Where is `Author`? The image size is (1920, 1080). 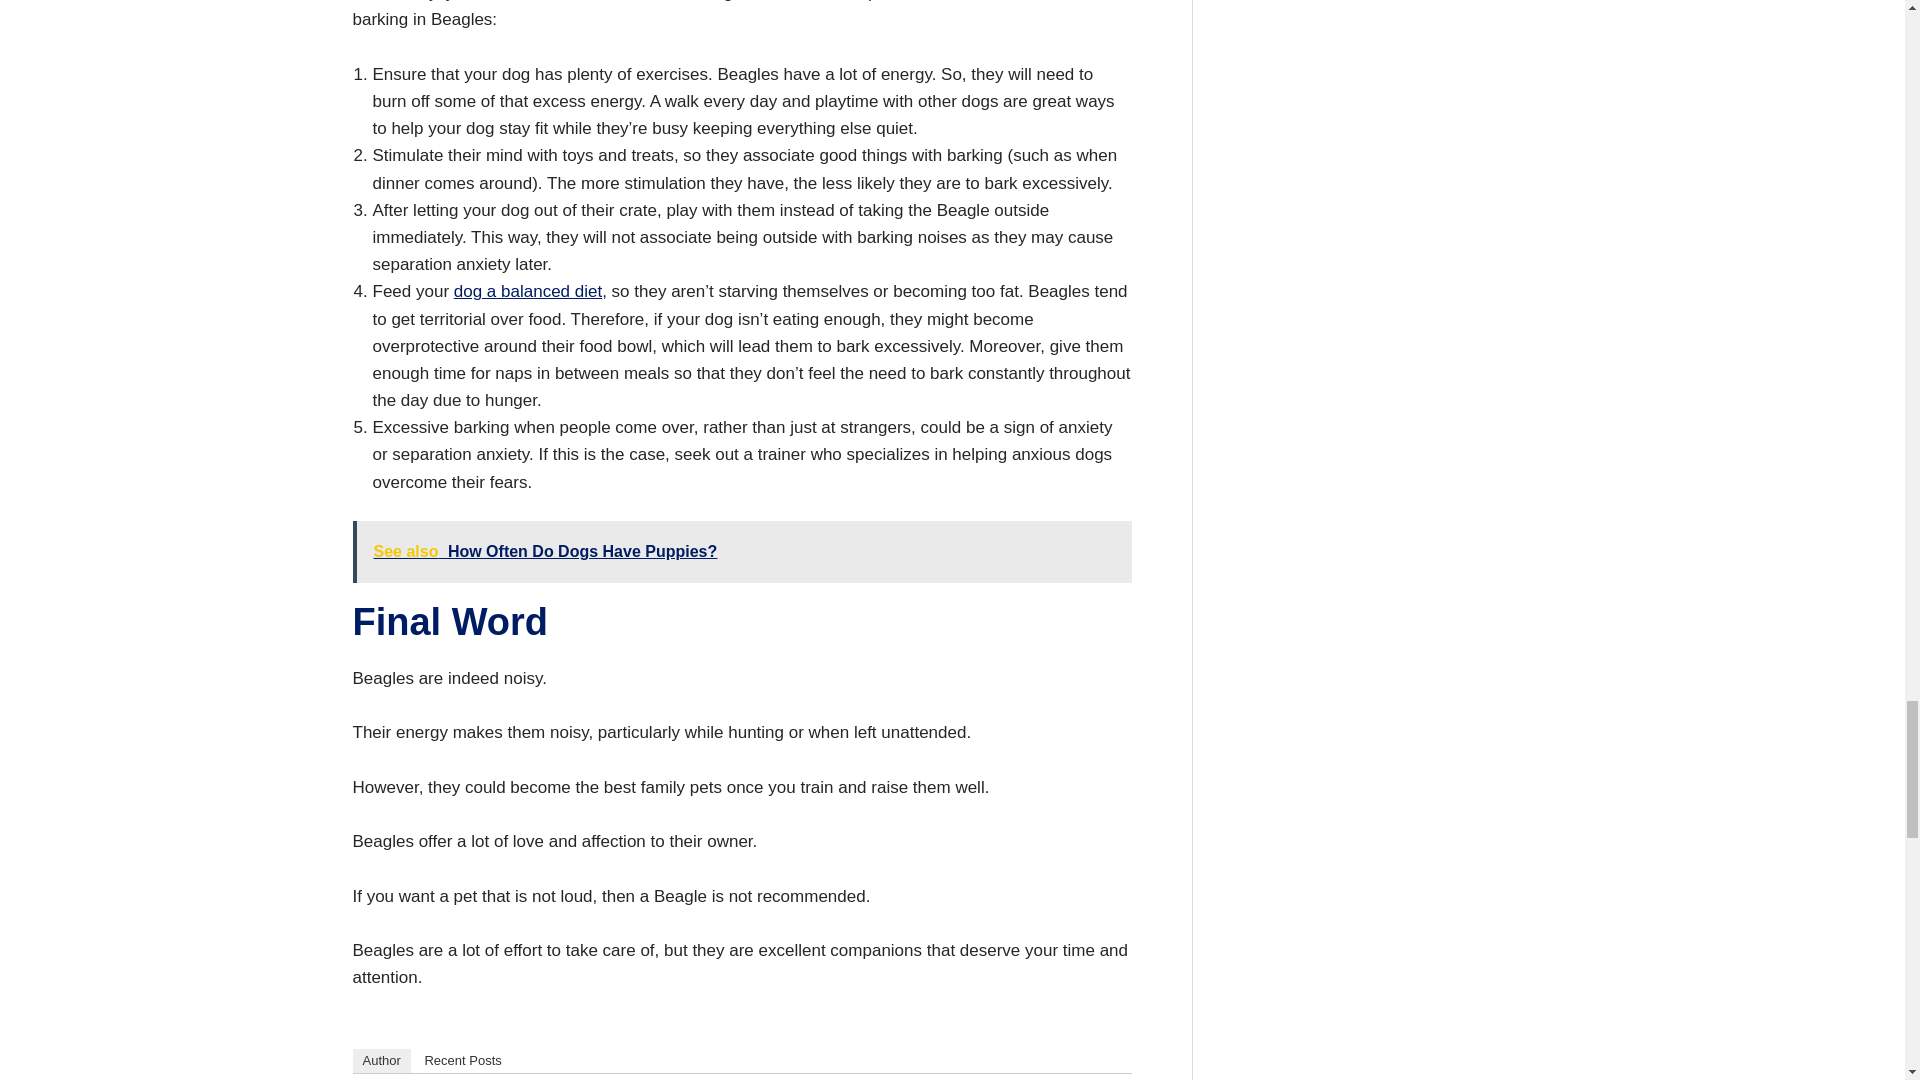 Author is located at coordinates (380, 1060).